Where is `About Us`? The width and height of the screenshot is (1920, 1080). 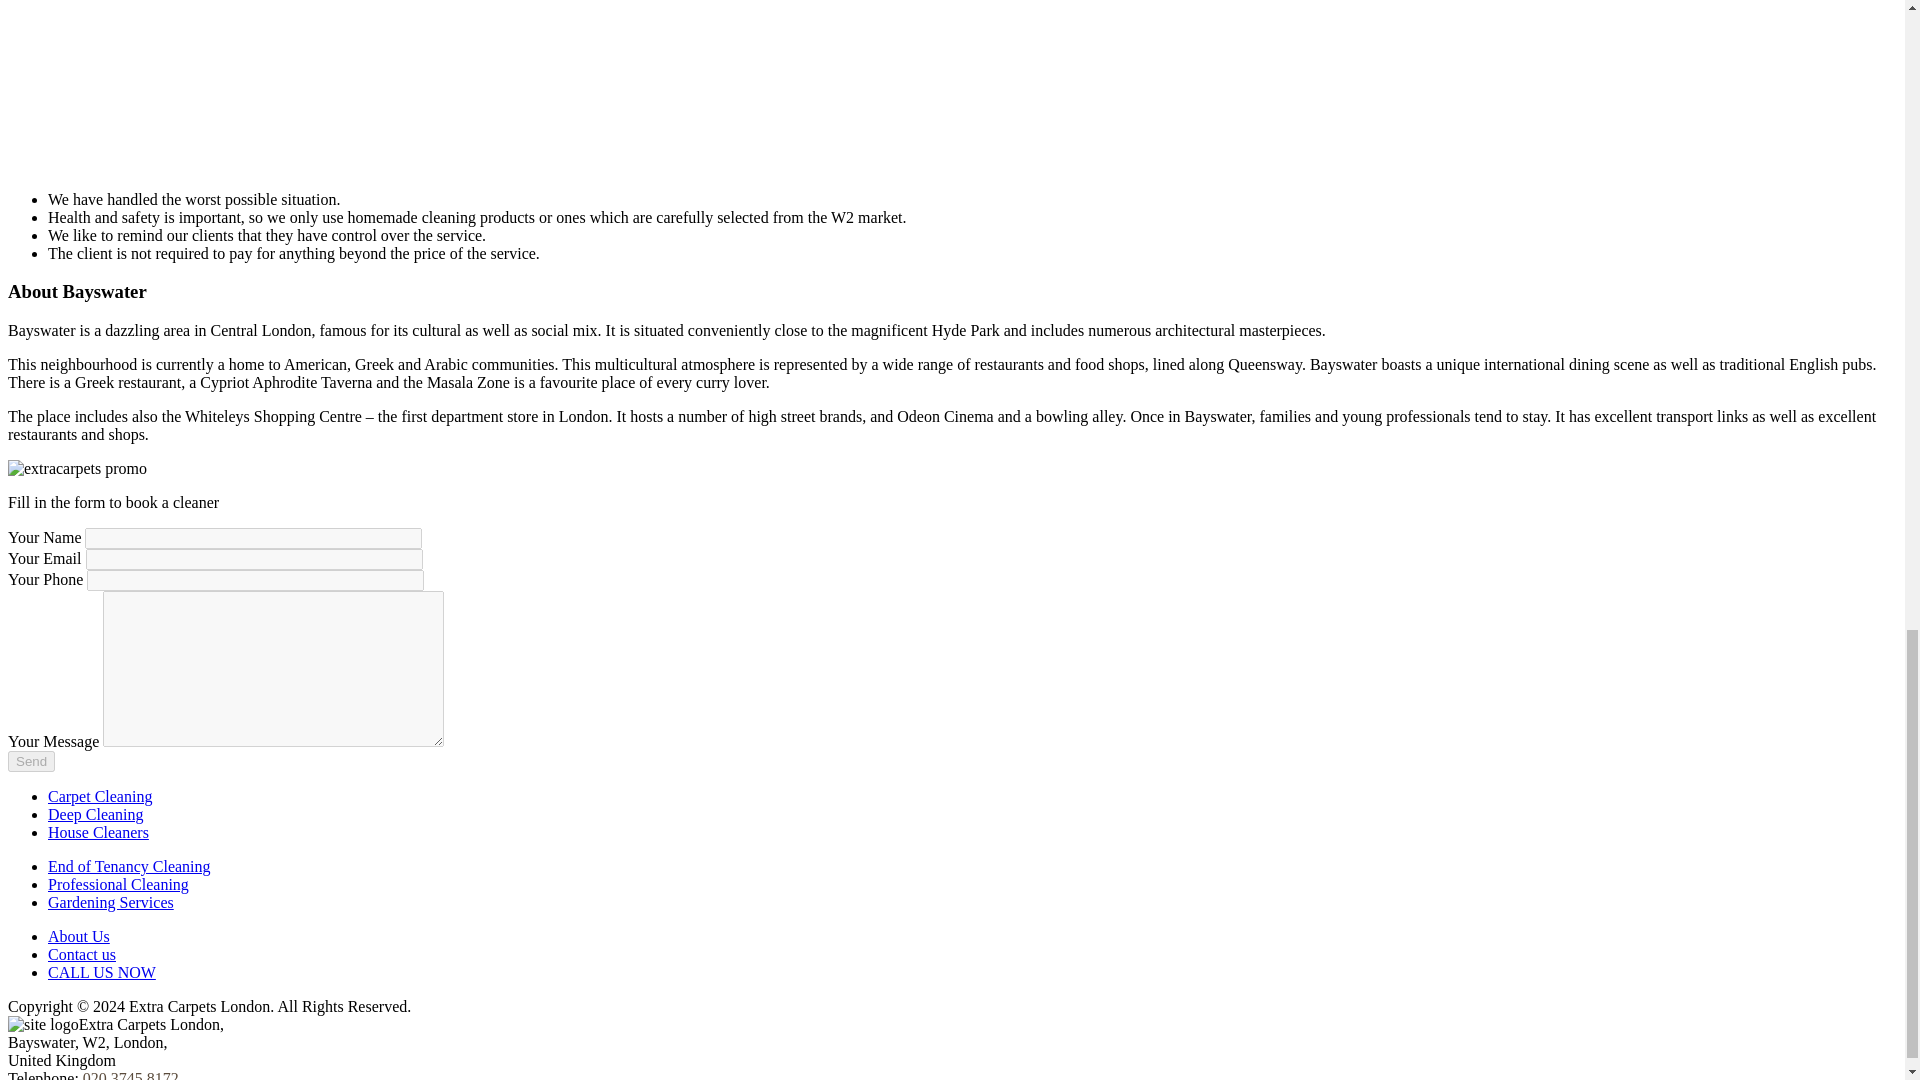
About Us is located at coordinates (78, 936).